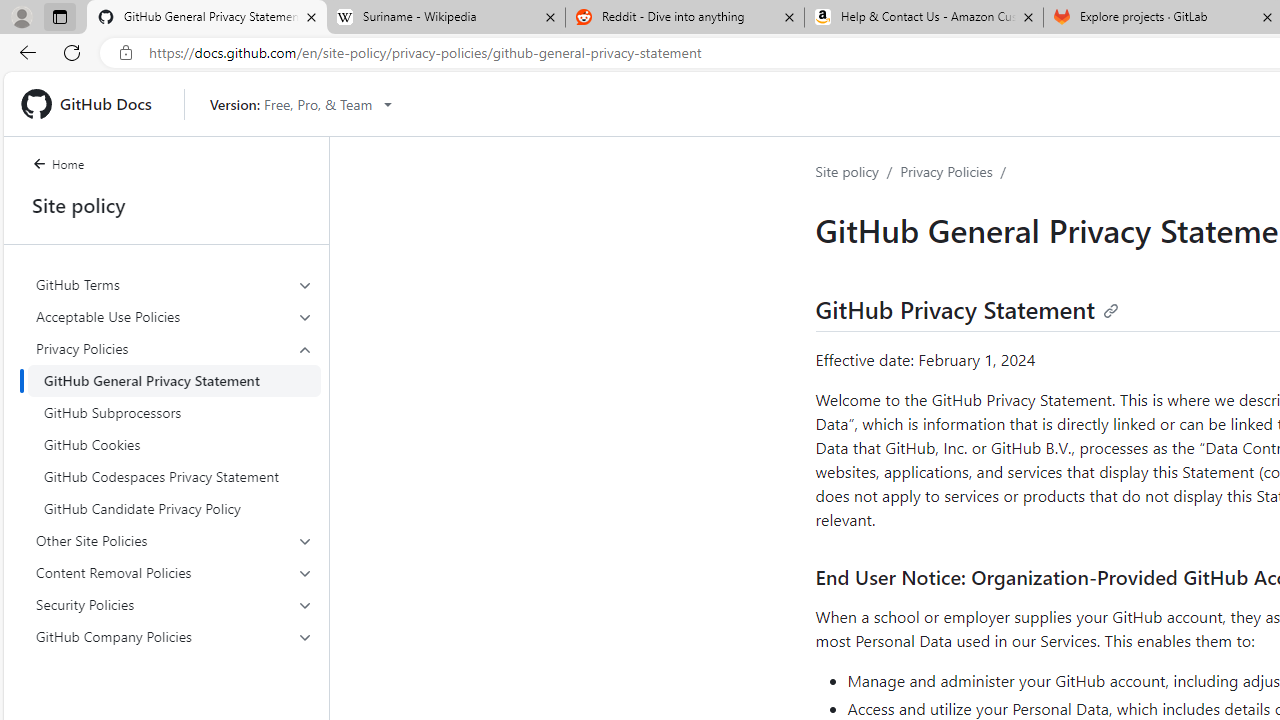 The image size is (1280, 720). I want to click on GitHub Company Policies, so click(174, 636).